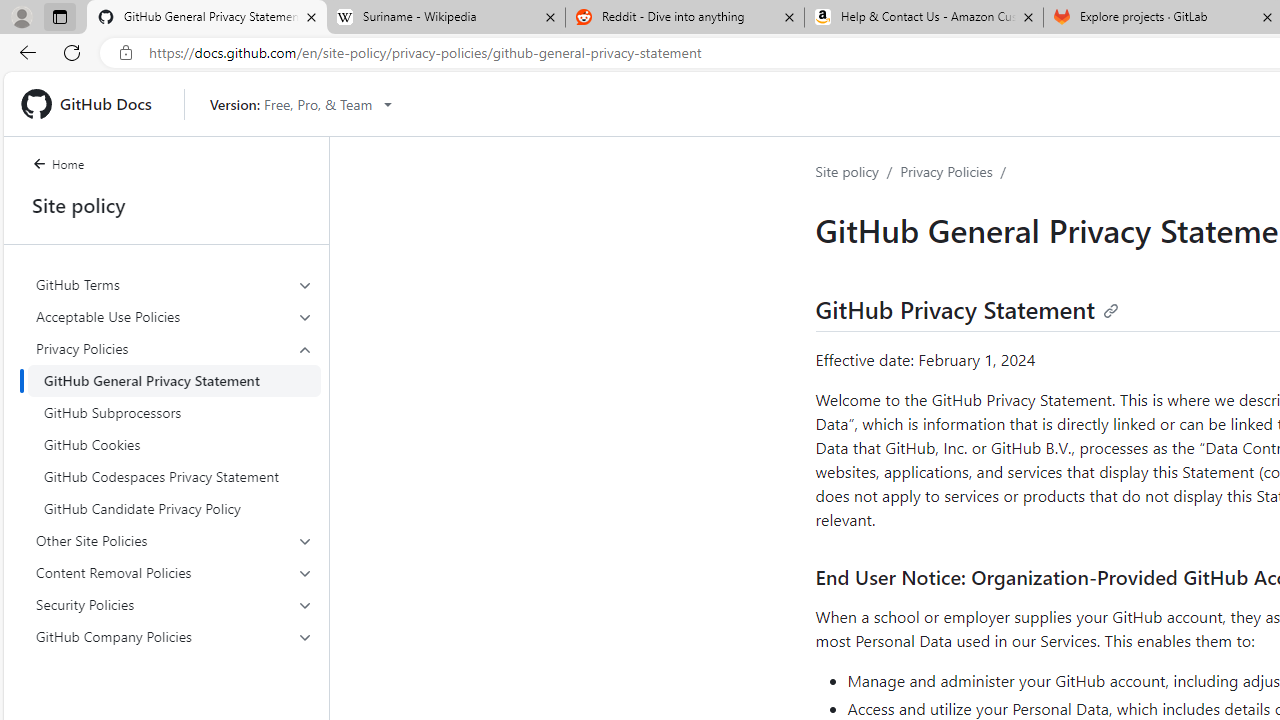 The image size is (1280, 720). I want to click on GitHub Company Policies, so click(174, 636).